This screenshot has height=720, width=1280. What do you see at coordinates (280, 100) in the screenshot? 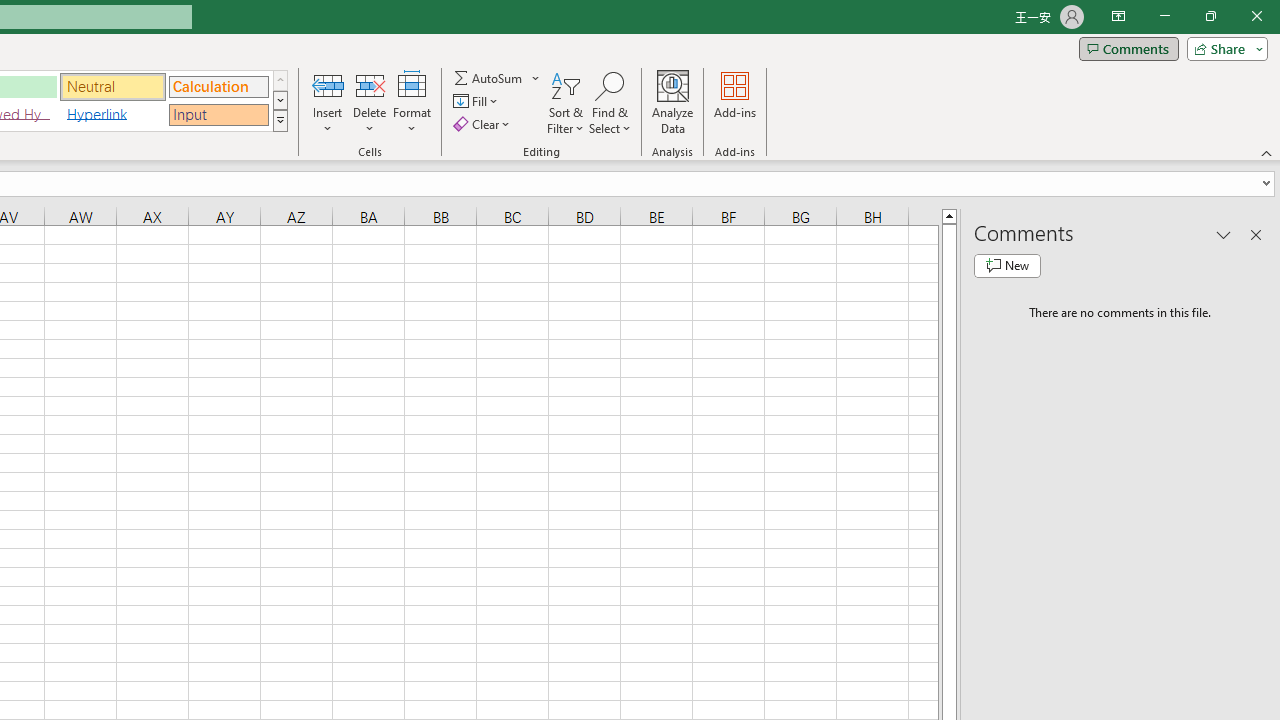
I see `Row Down` at bounding box center [280, 100].